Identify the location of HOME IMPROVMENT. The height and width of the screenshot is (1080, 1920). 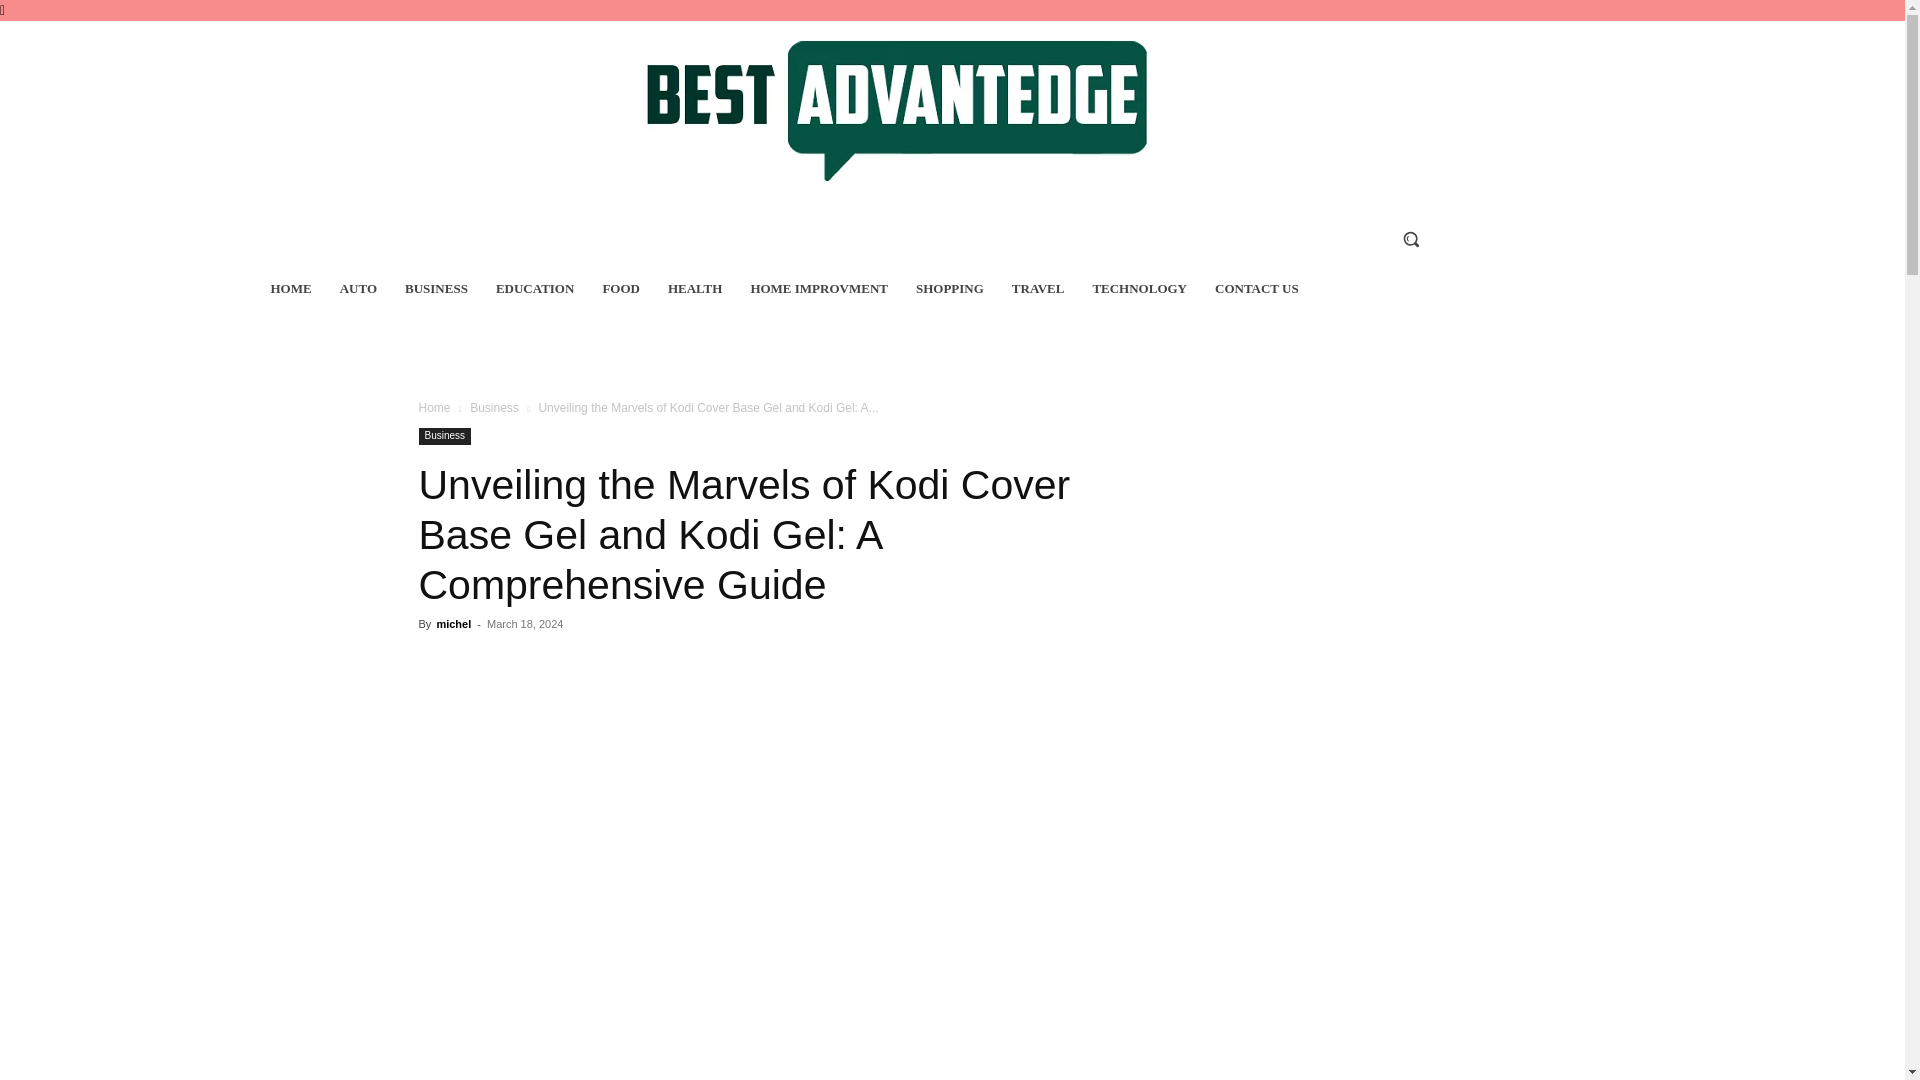
(818, 289).